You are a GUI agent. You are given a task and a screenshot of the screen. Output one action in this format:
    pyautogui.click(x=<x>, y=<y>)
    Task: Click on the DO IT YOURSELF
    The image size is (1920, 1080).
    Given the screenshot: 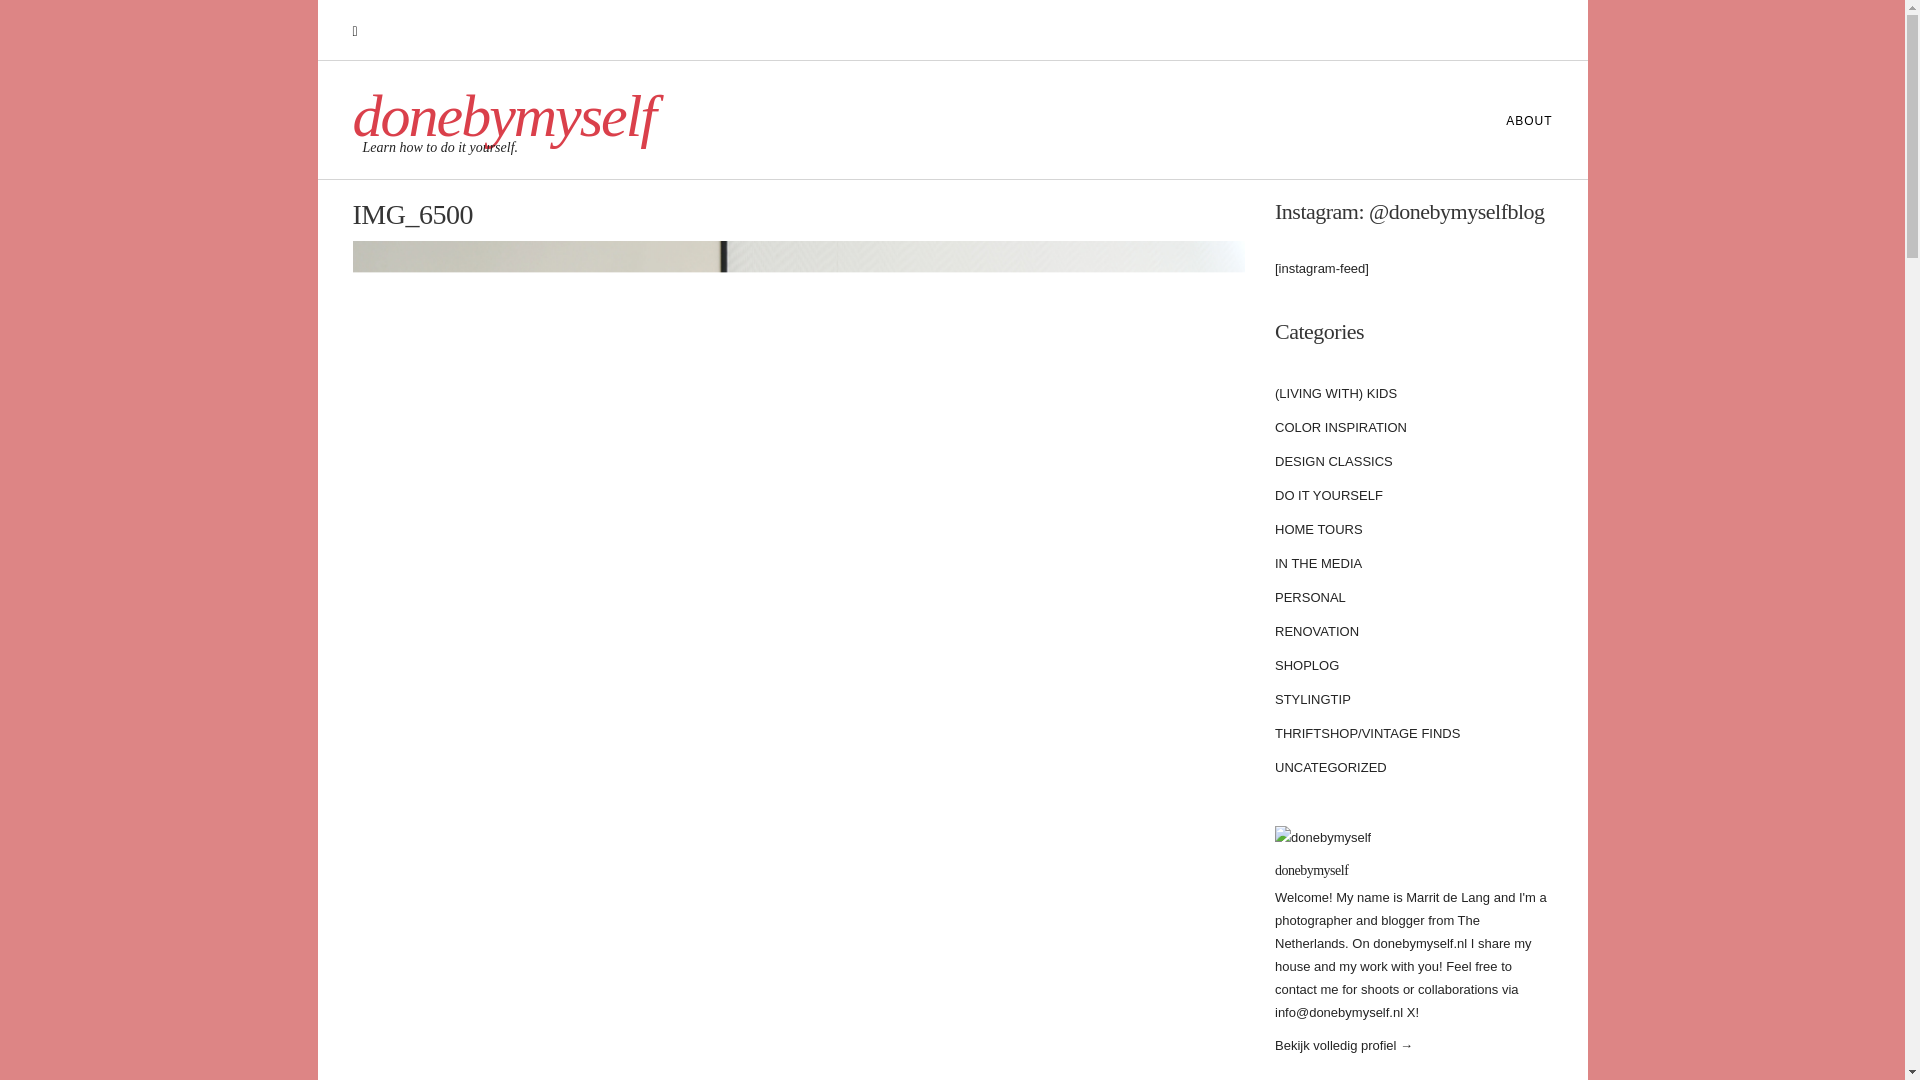 What is the action you would take?
    pyautogui.click(x=1328, y=496)
    